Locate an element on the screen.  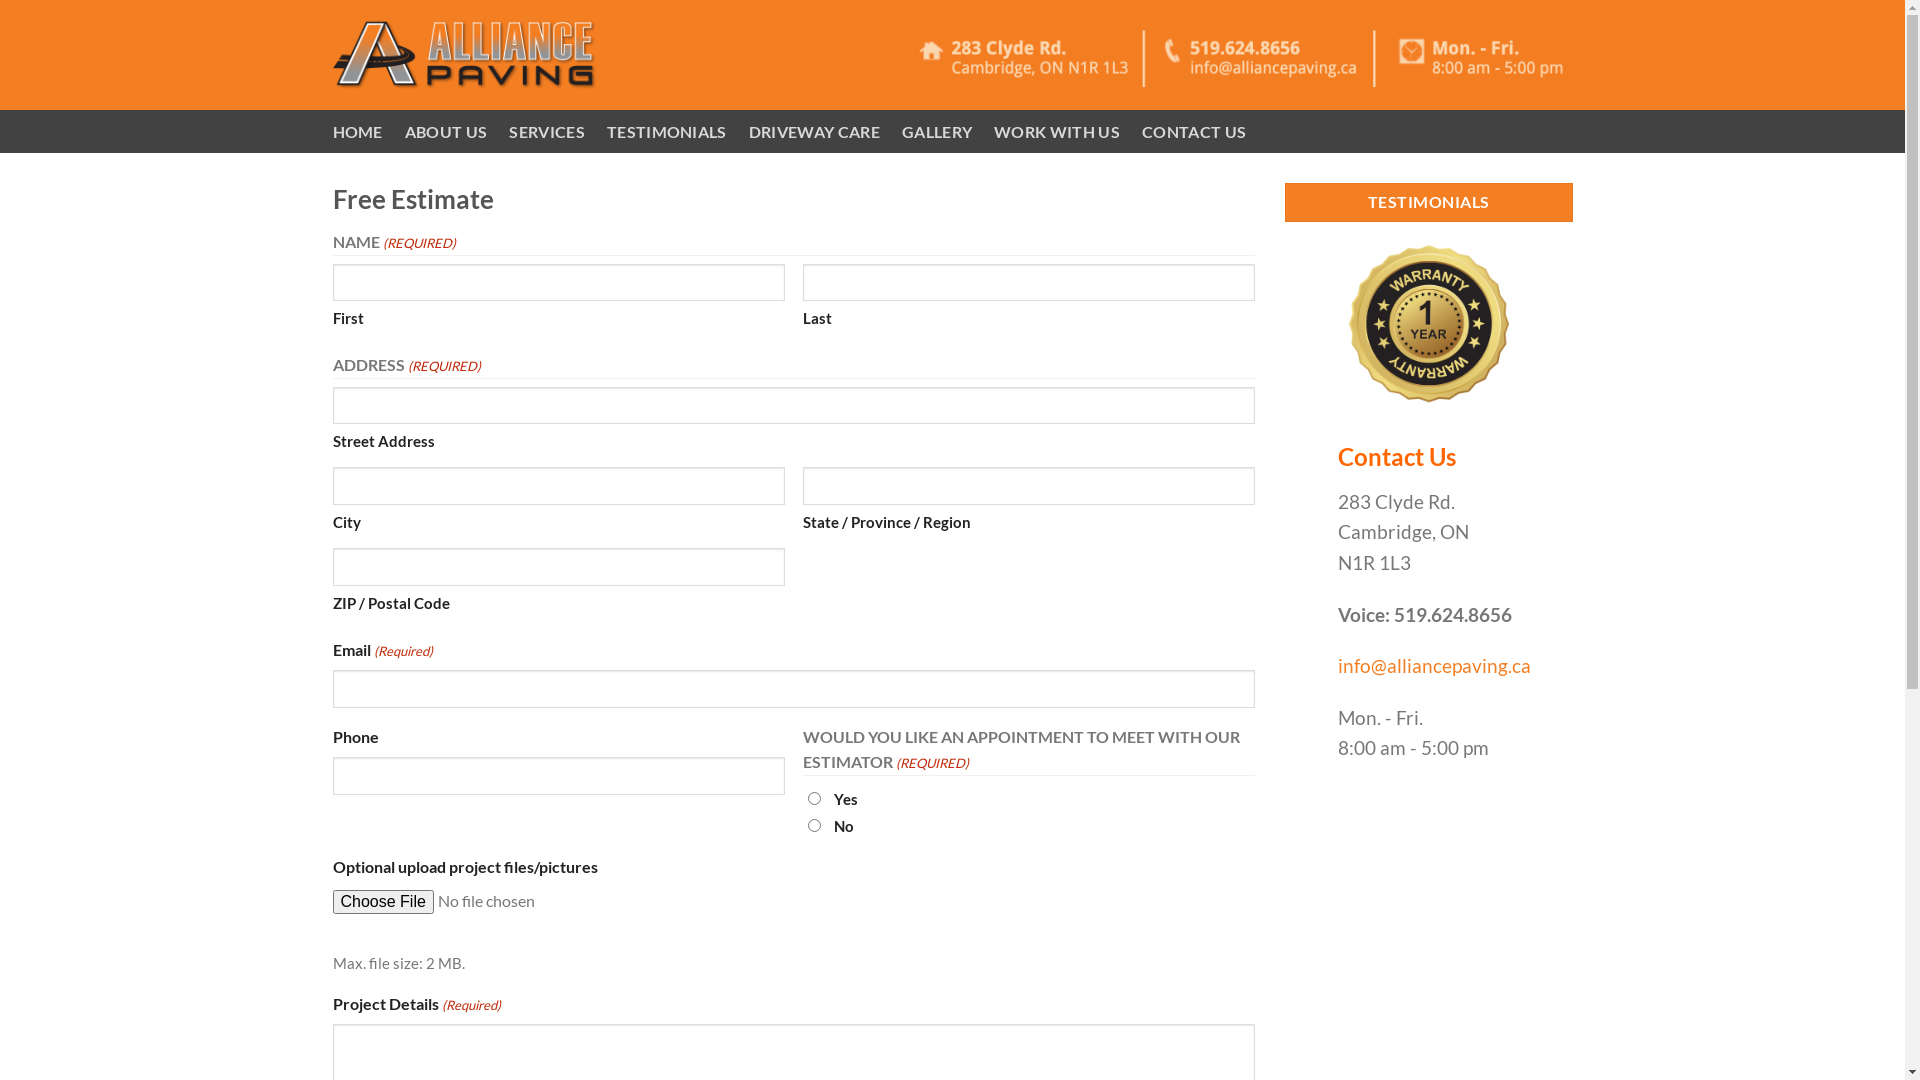
TESTIMONIALS is located at coordinates (1429, 202).